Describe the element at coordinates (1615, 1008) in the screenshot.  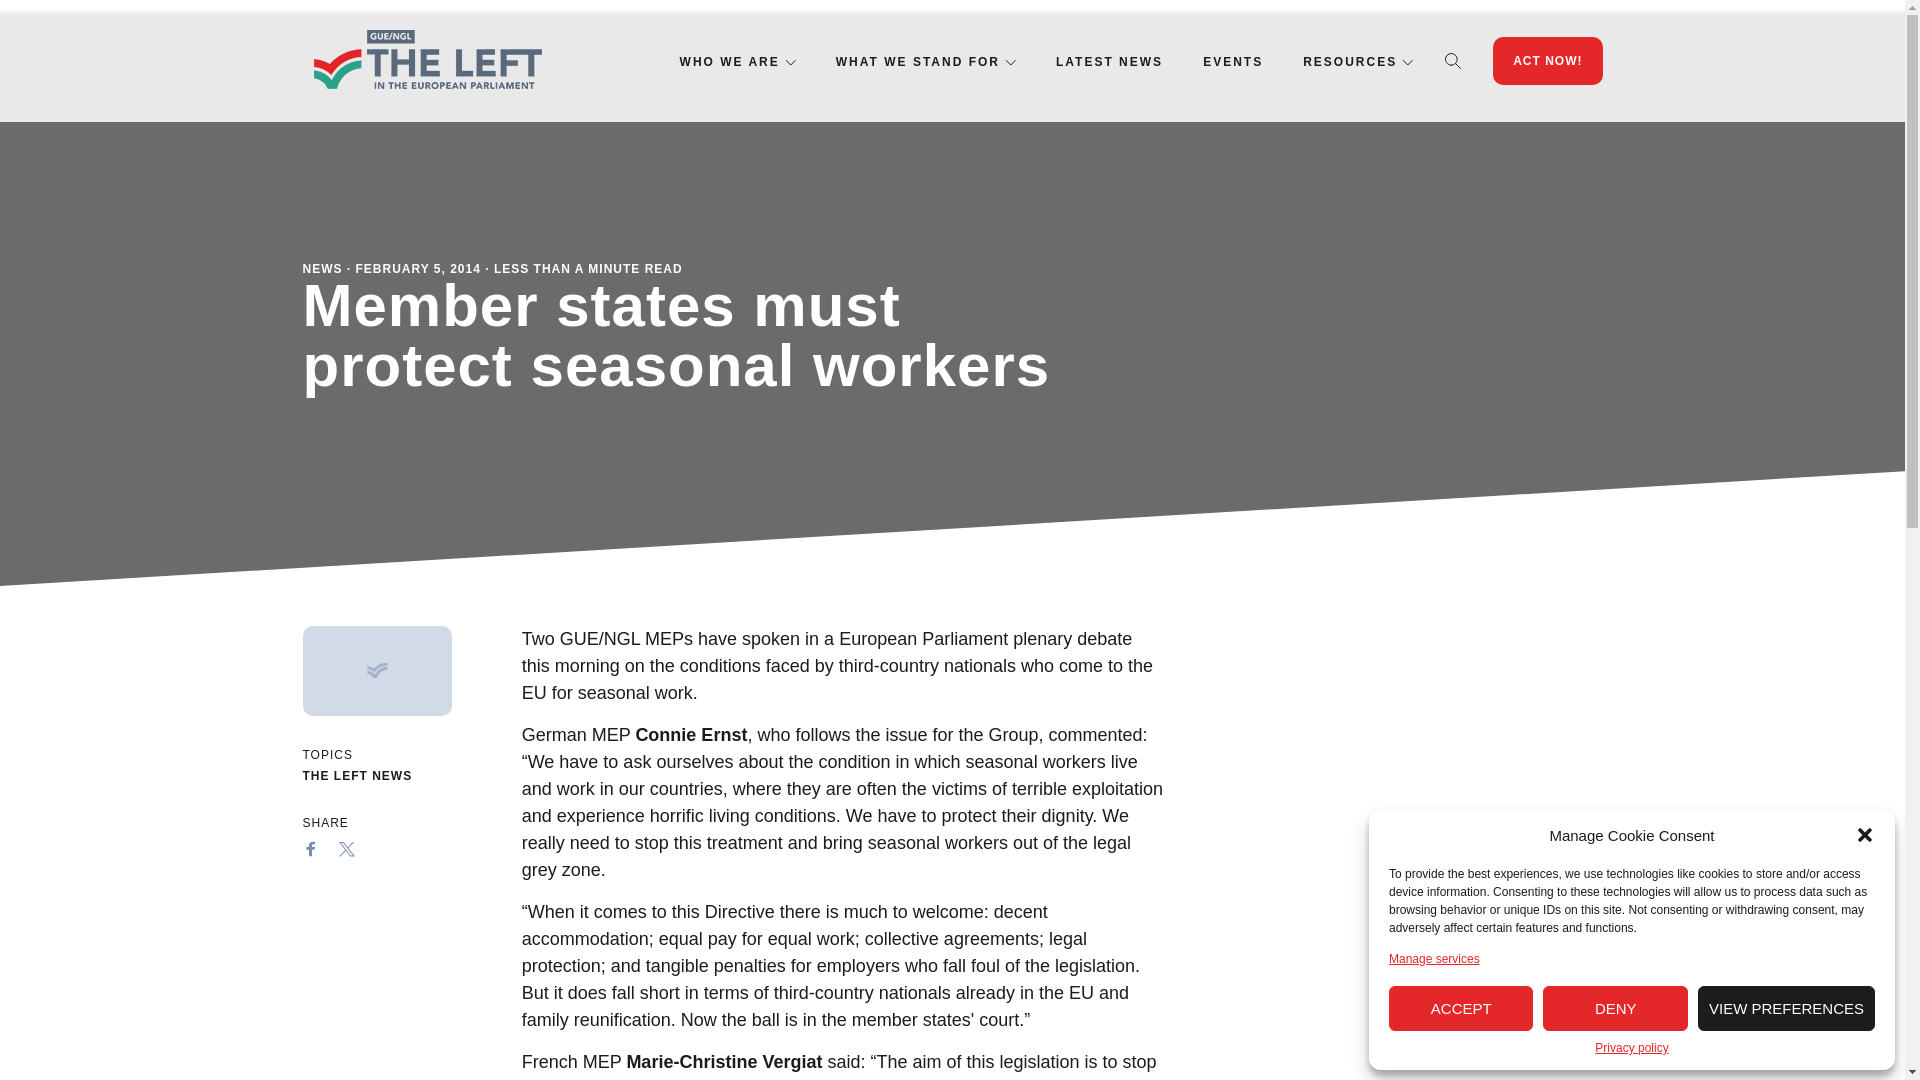
I see `DENY` at that location.